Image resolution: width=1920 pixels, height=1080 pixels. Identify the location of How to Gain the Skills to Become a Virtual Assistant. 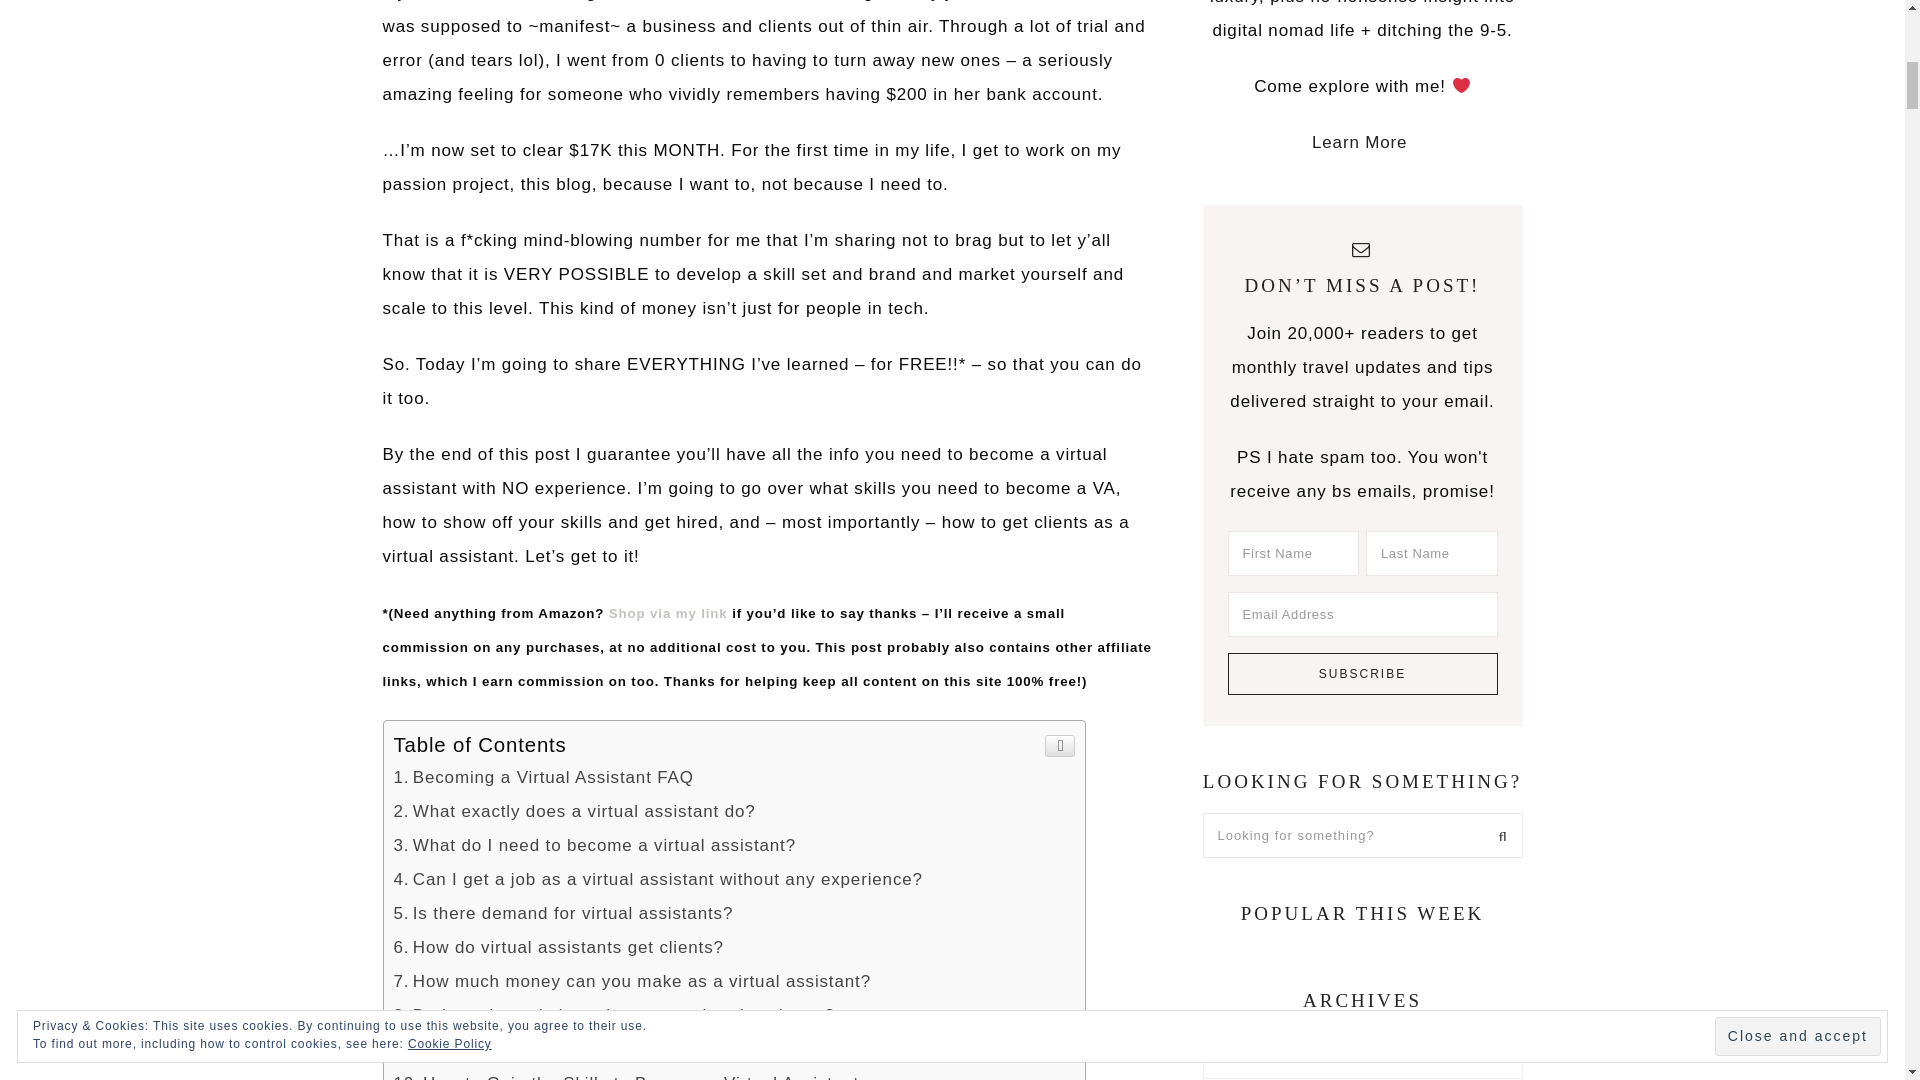
(626, 1076).